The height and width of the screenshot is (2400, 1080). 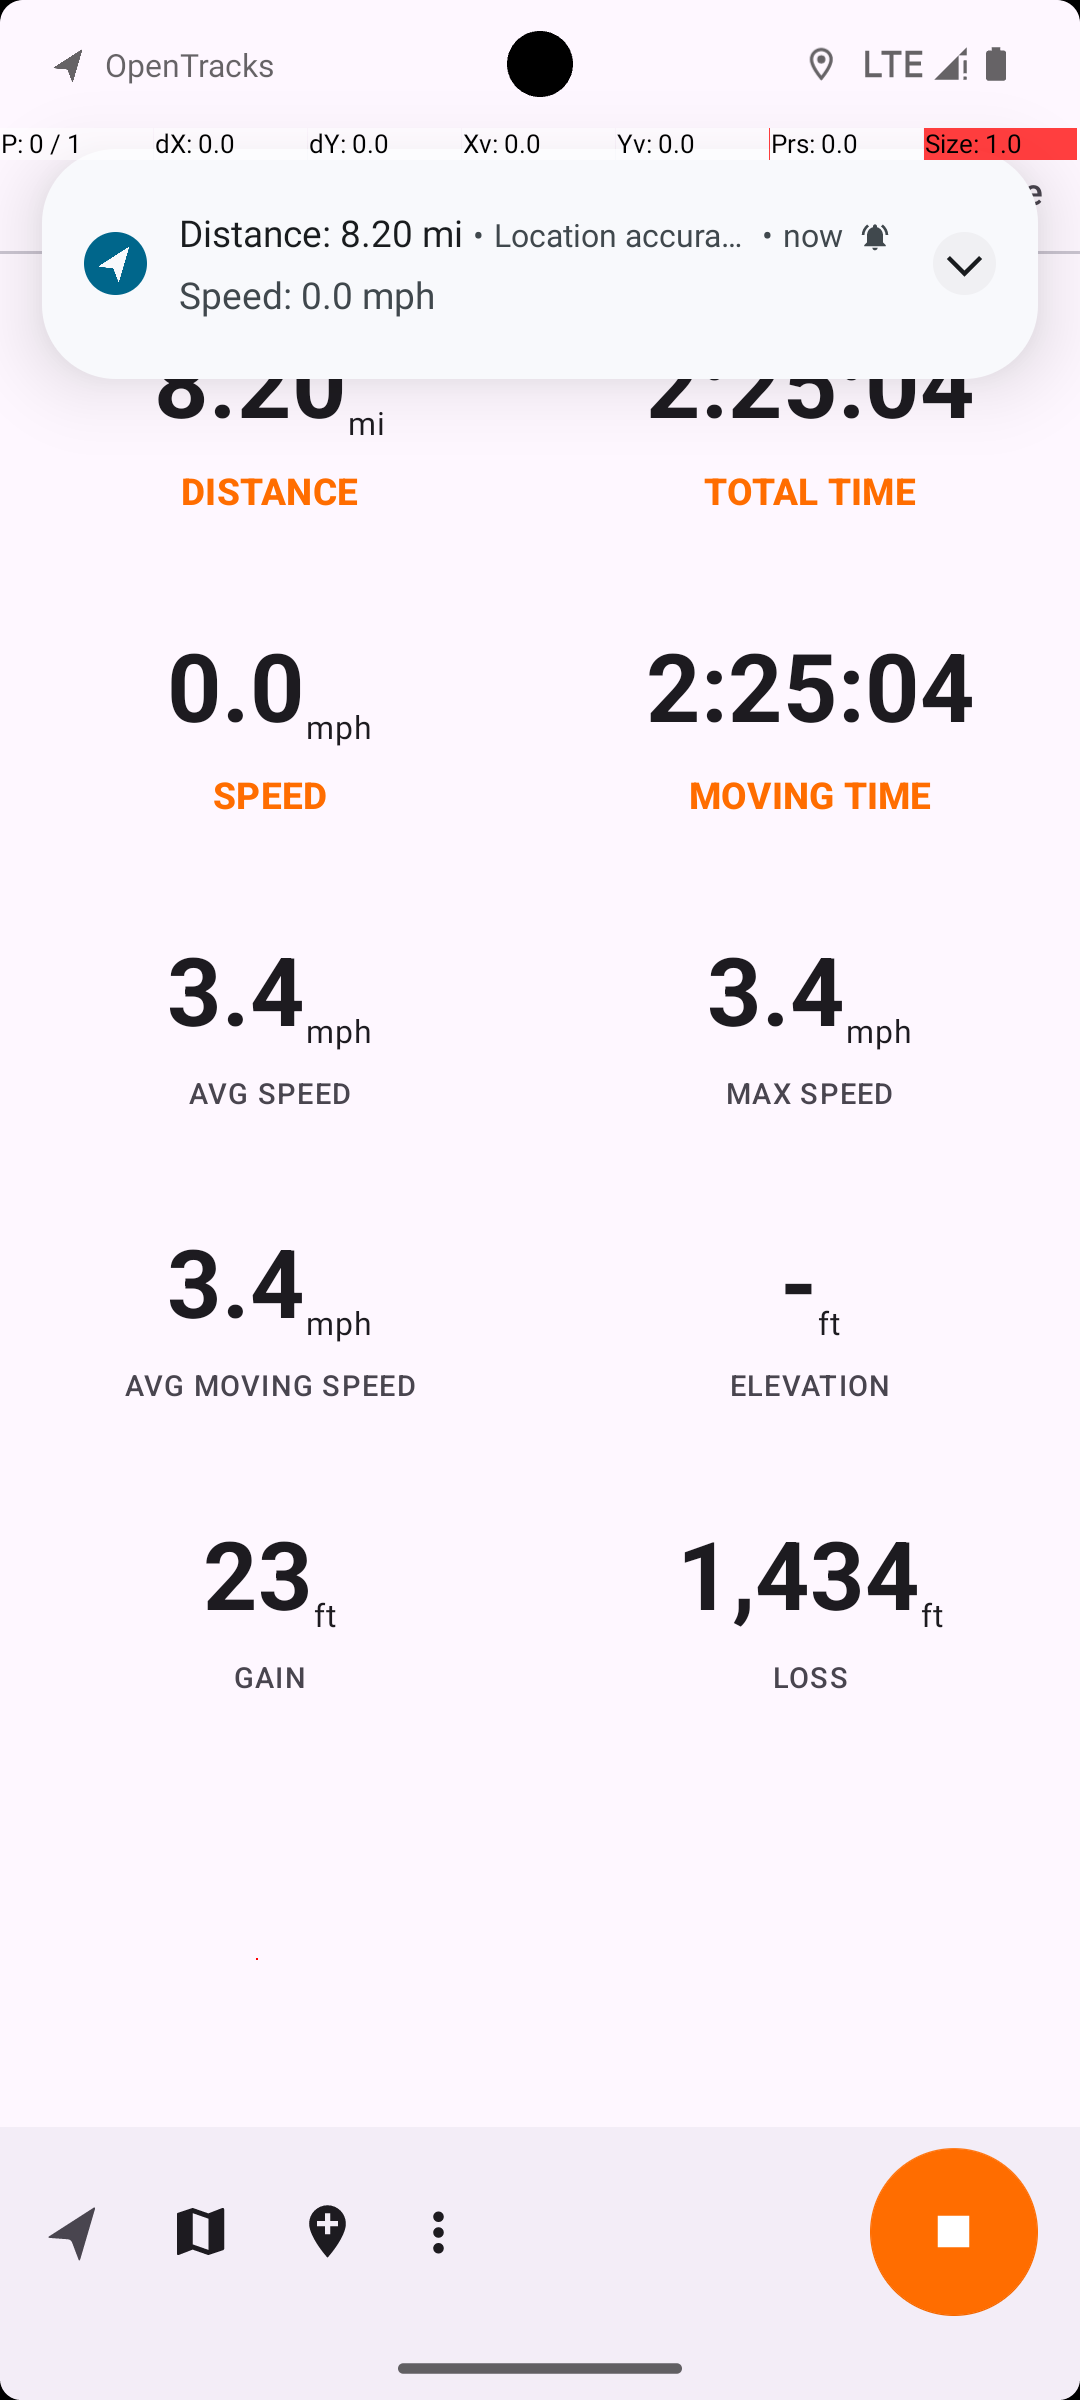 What do you see at coordinates (875, 237) in the screenshot?
I see `Alerted` at bounding box center [875, 237].